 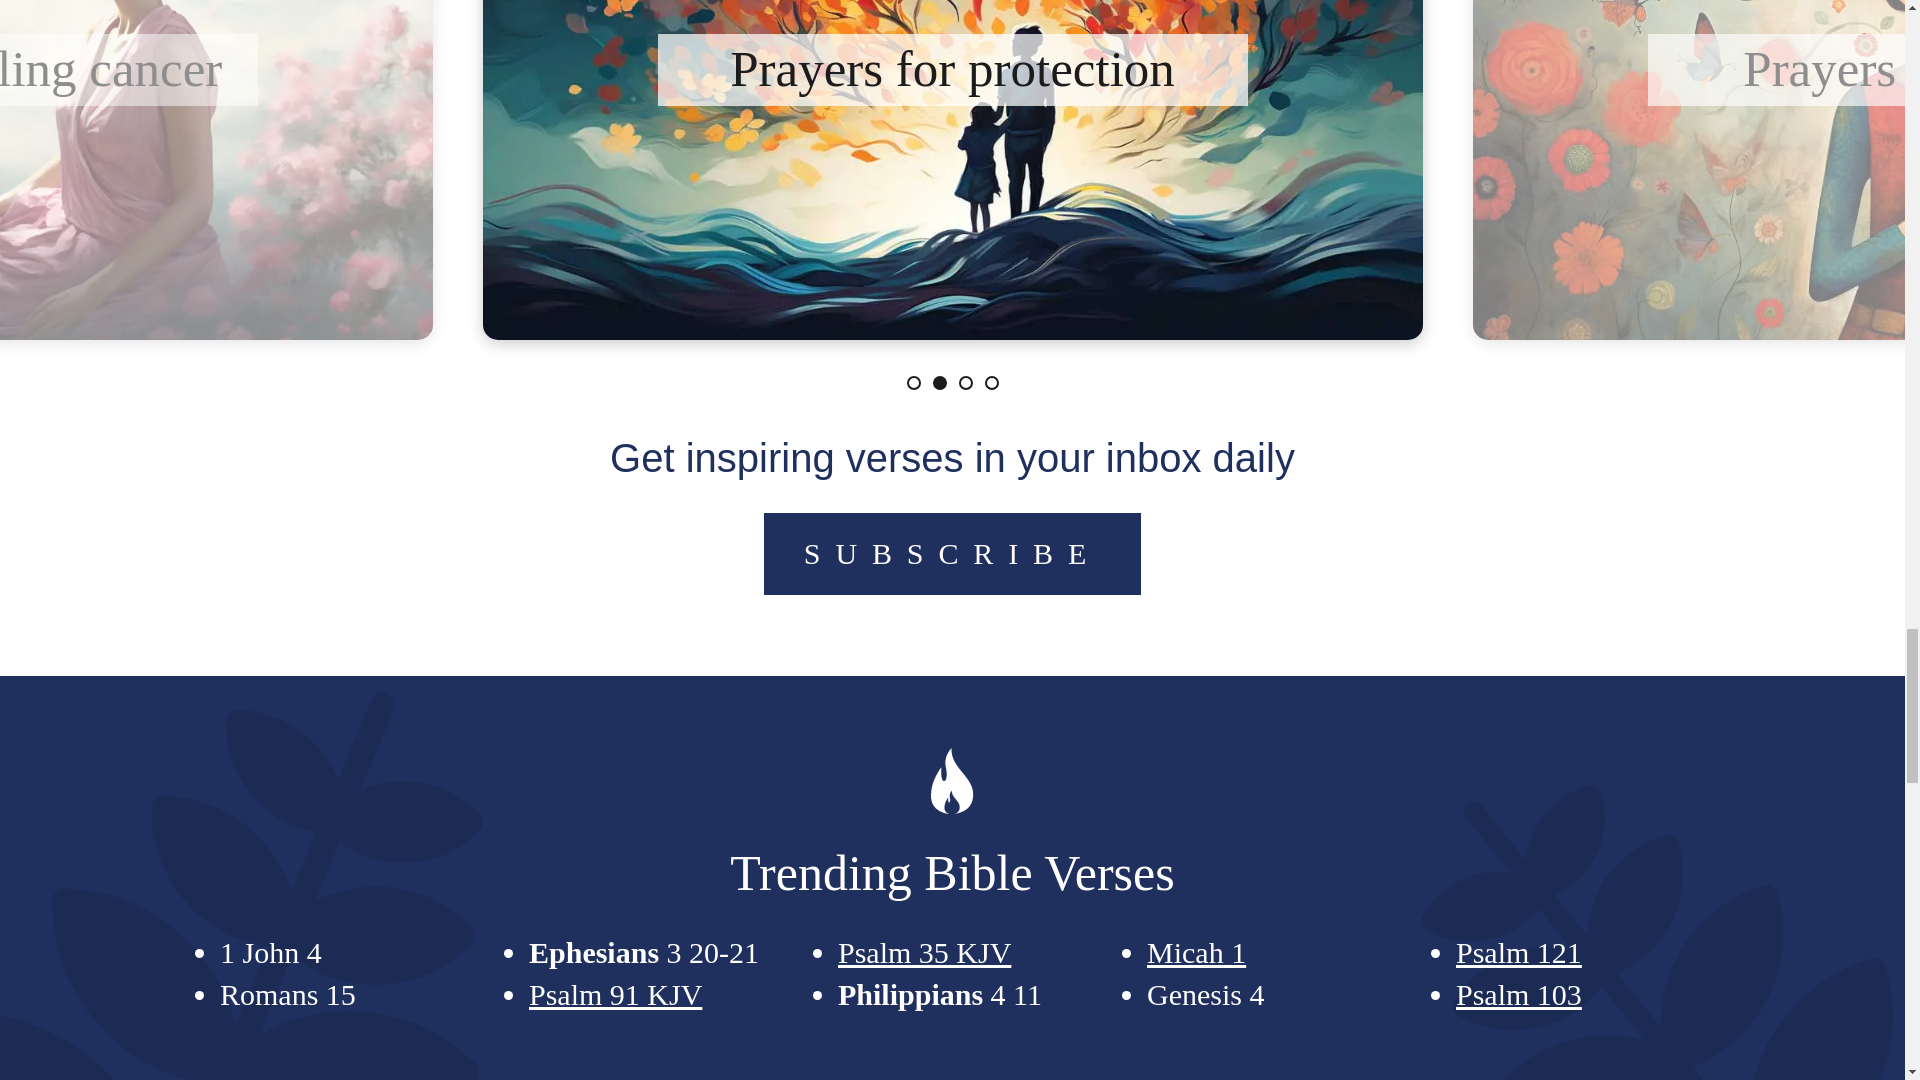 What do you see at coordinates (952, 554) in the screenshot?
I see `SUBSCRIBE` at bounding box center [952, 554].